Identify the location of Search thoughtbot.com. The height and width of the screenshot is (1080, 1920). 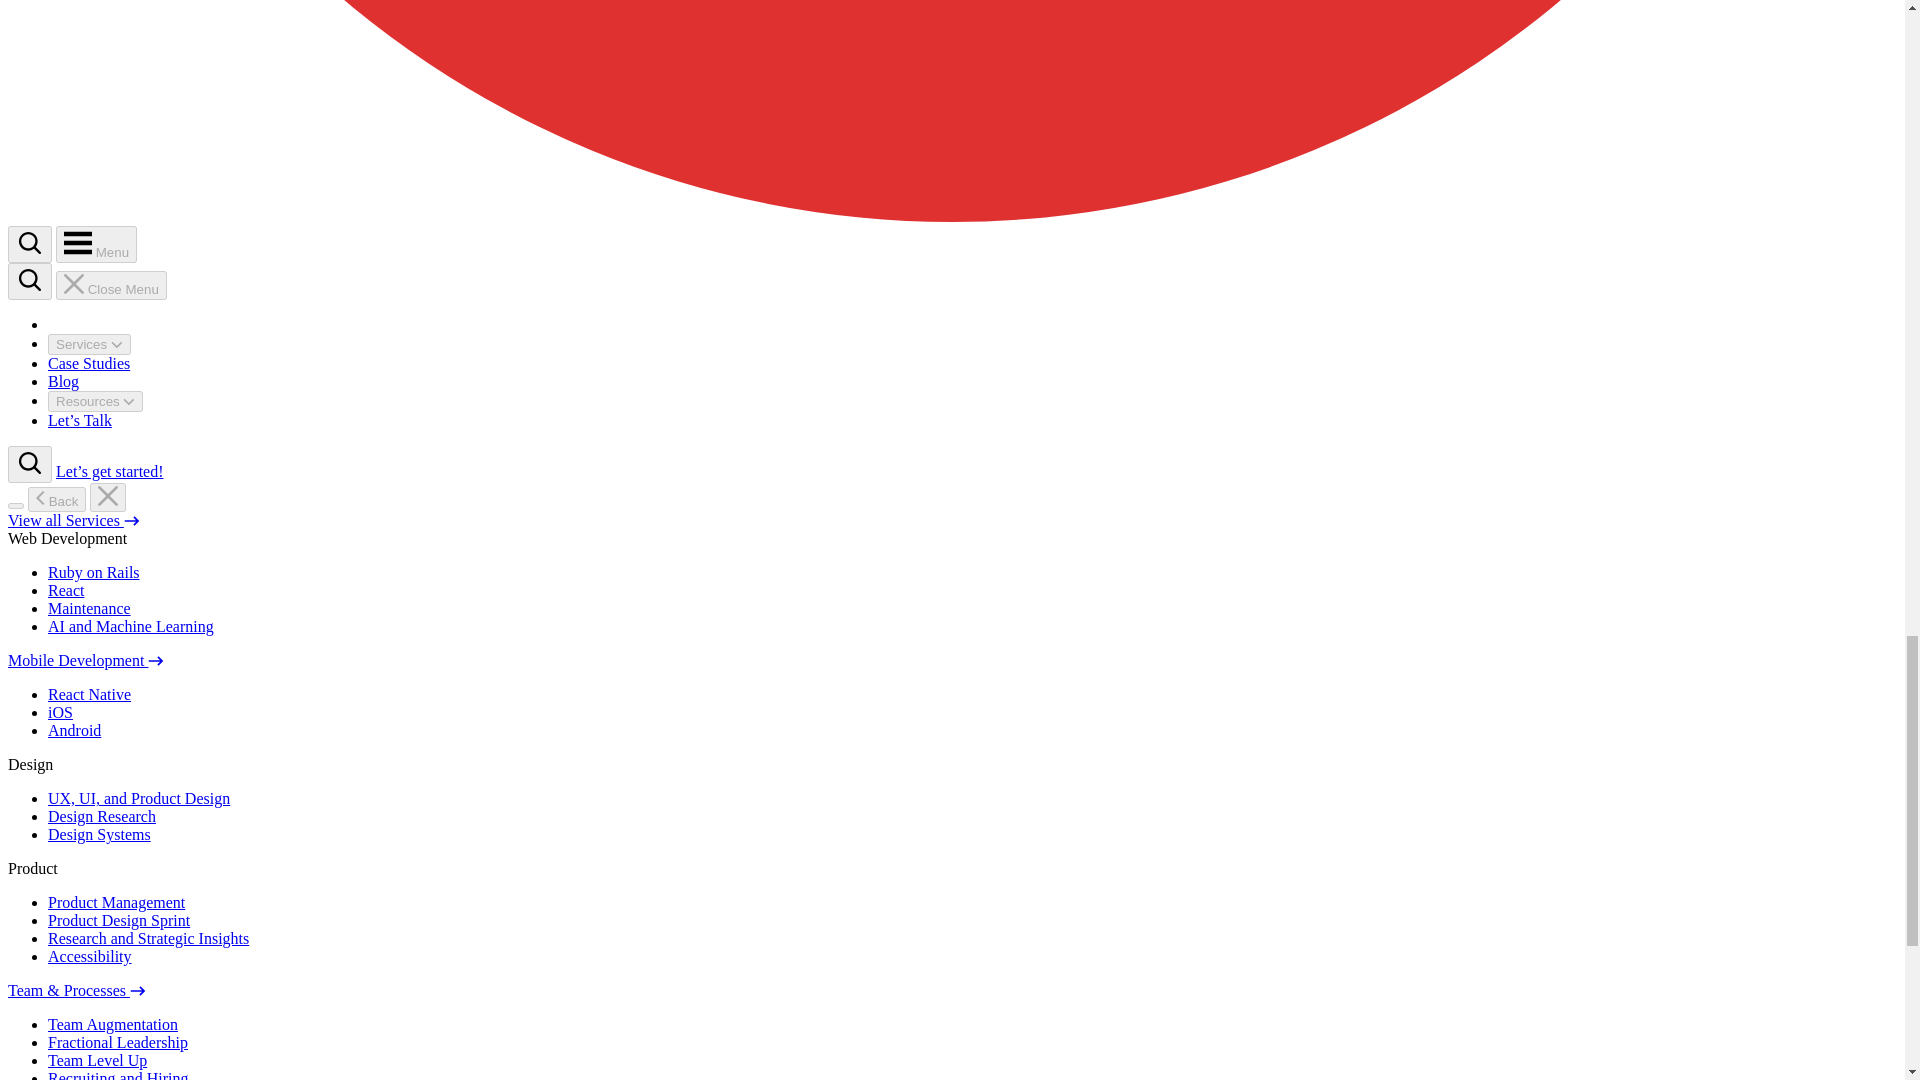
(29, 244).